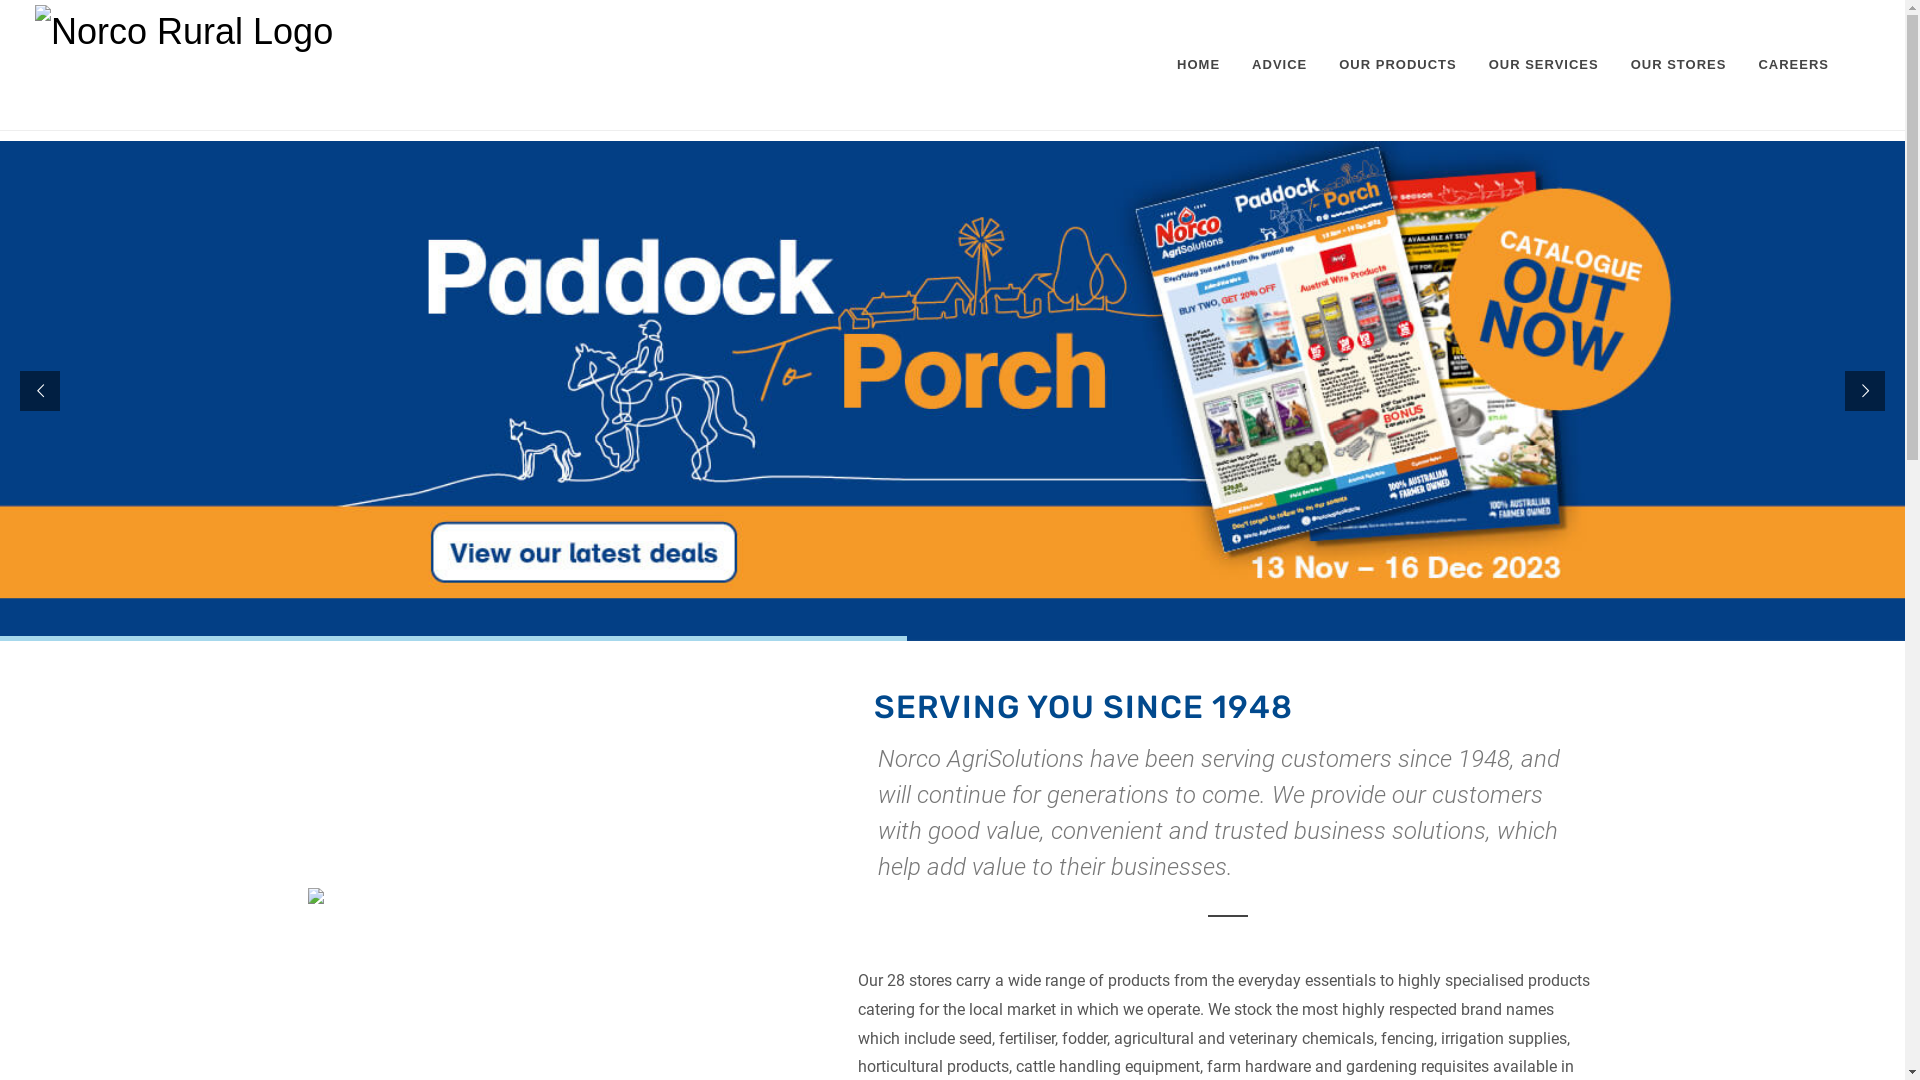  What do you see at coordinates (1679, 65) in the screenshot?
I see `OUR STORES` at bounding box center [1679, 65].